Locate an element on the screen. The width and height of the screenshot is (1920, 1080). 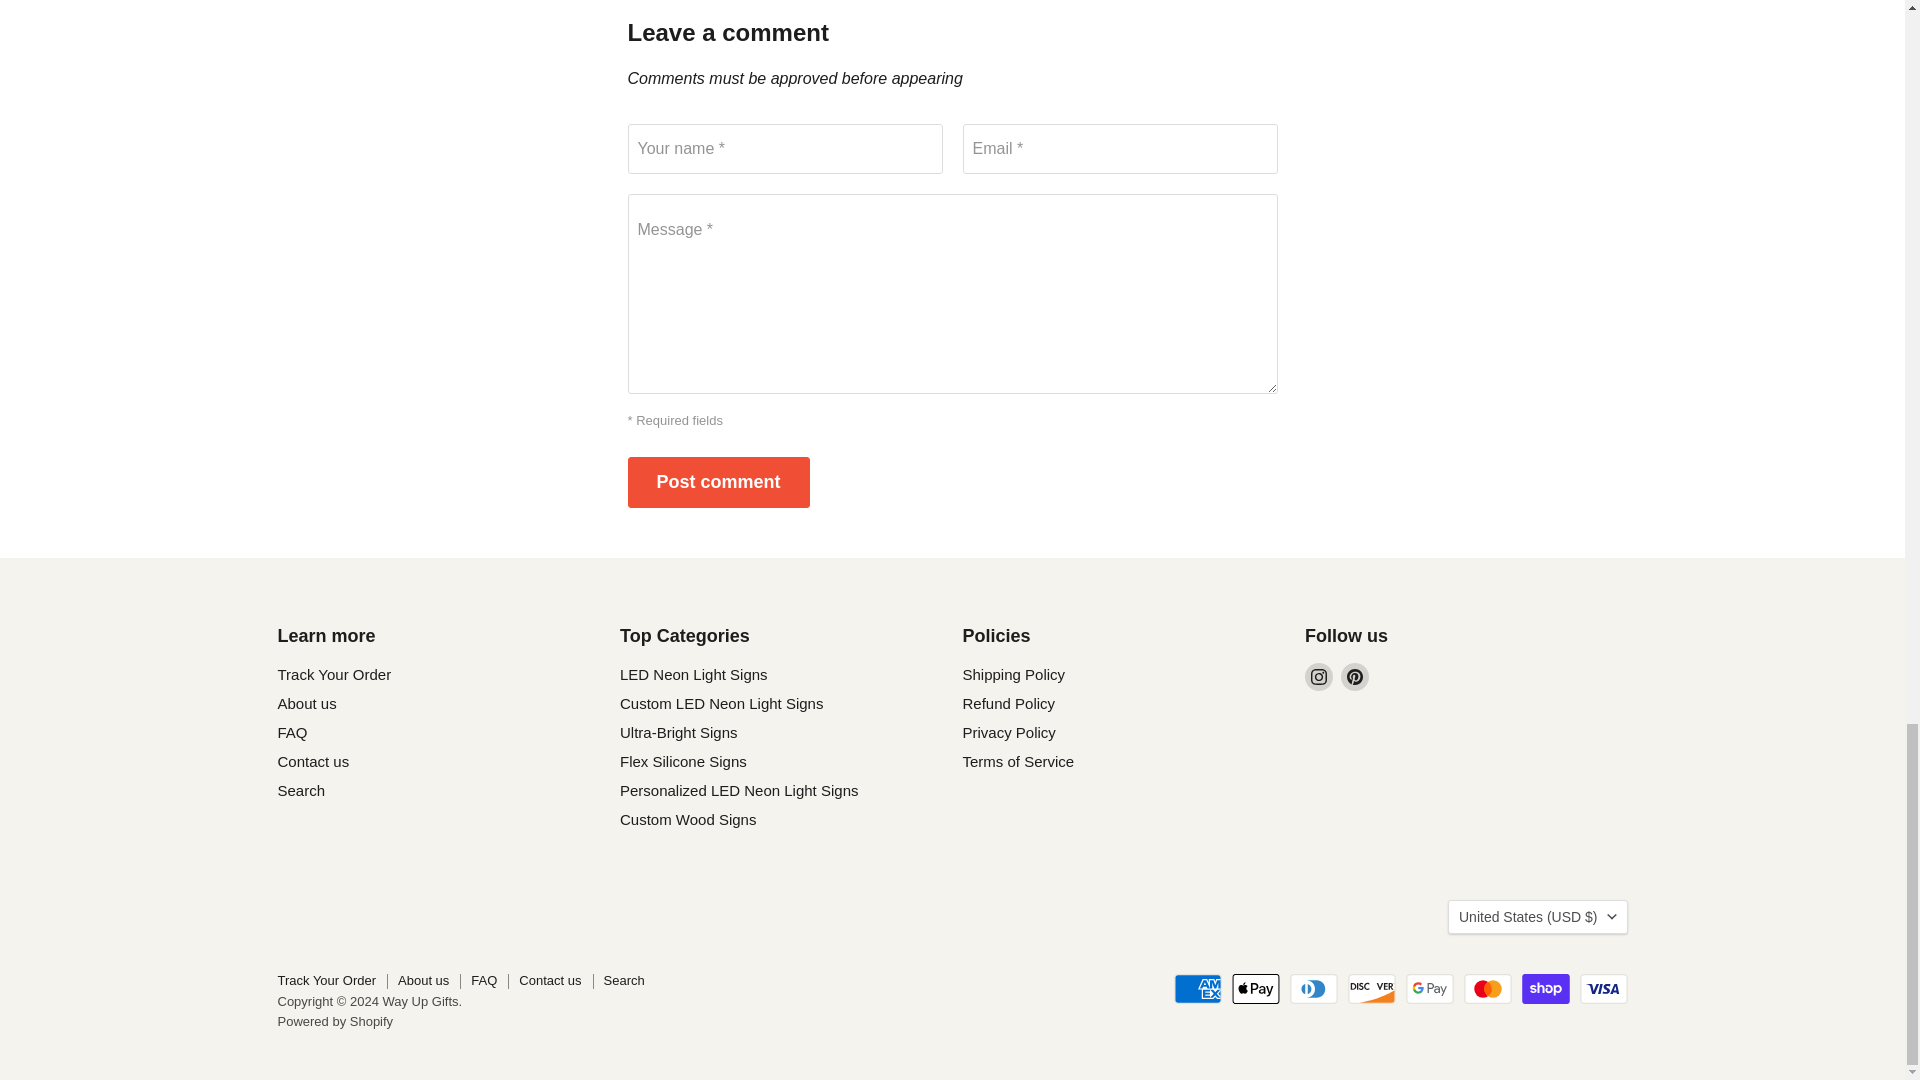
Google Pay is located at coordinates (1429, 989).